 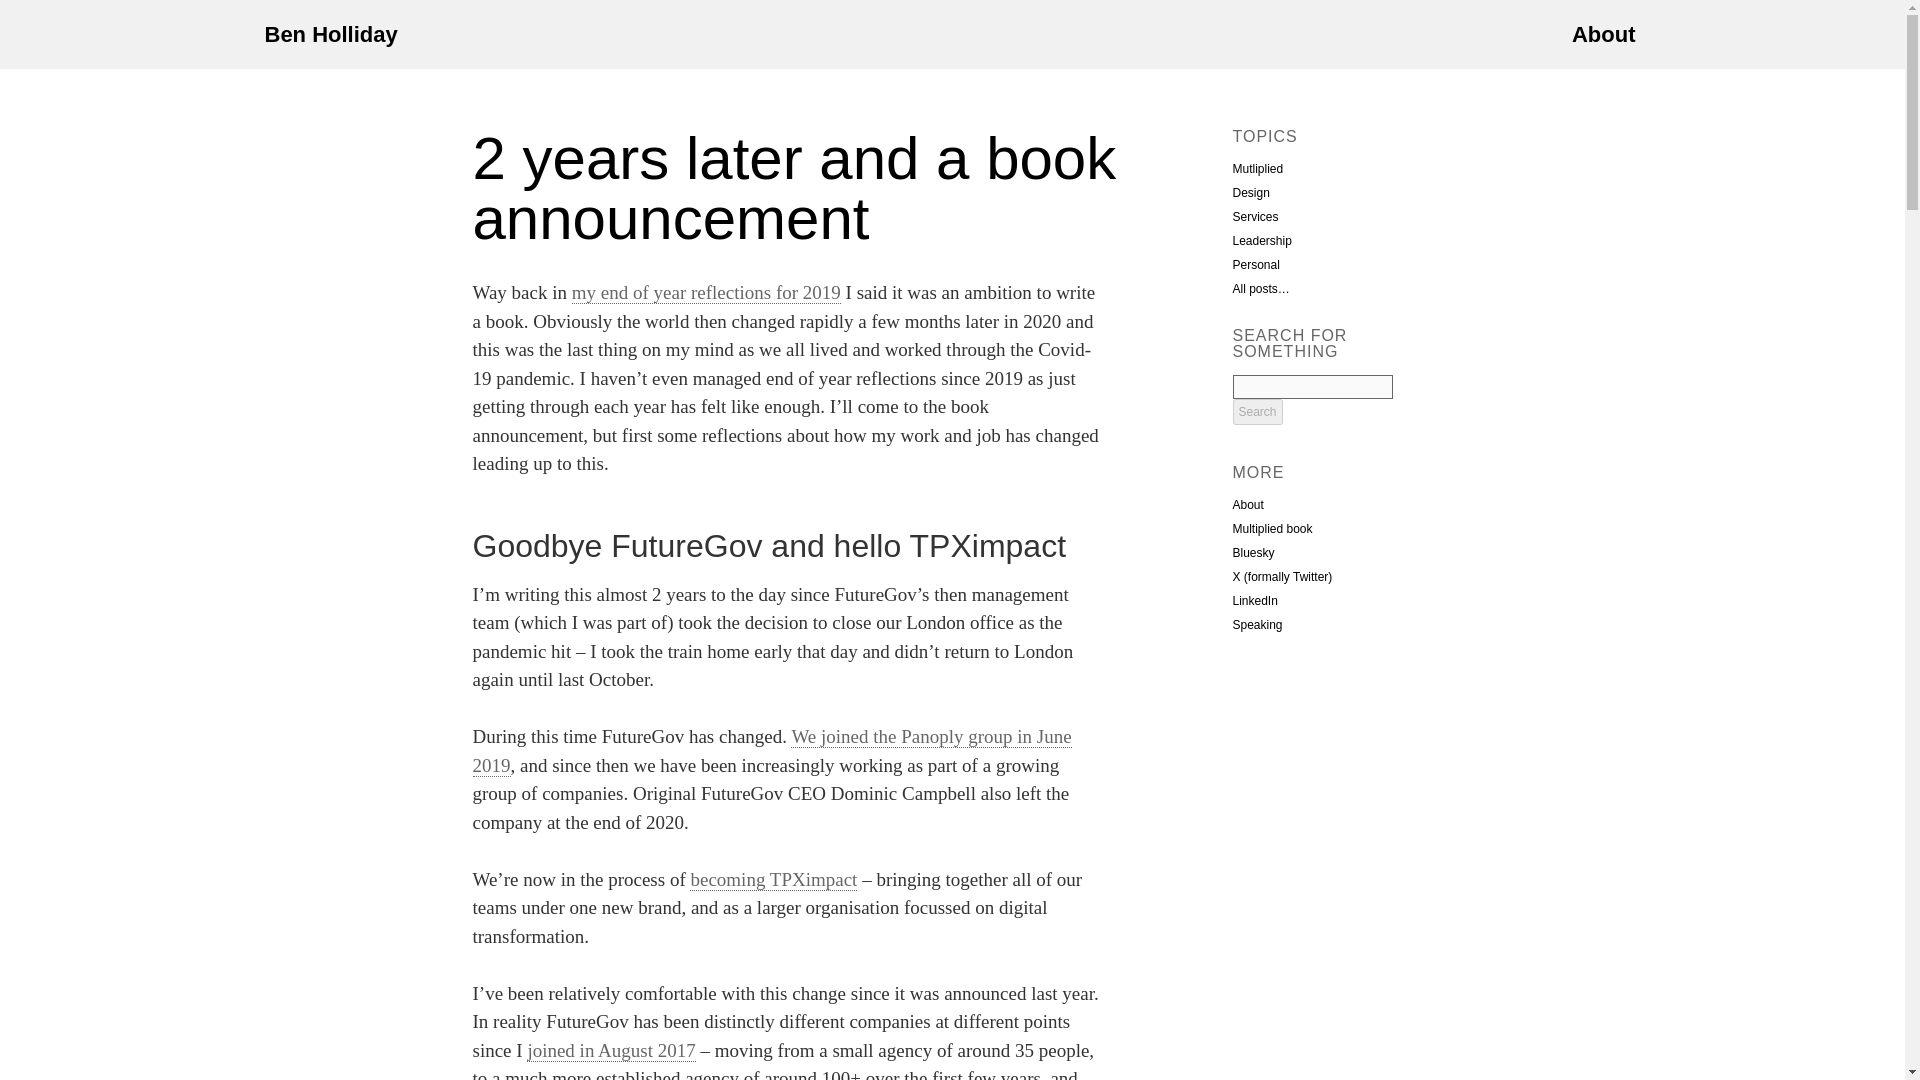 What do you see at coordinates (1248, 504) in the screenshot?
I see `About` at bounding box center [1248, 504].